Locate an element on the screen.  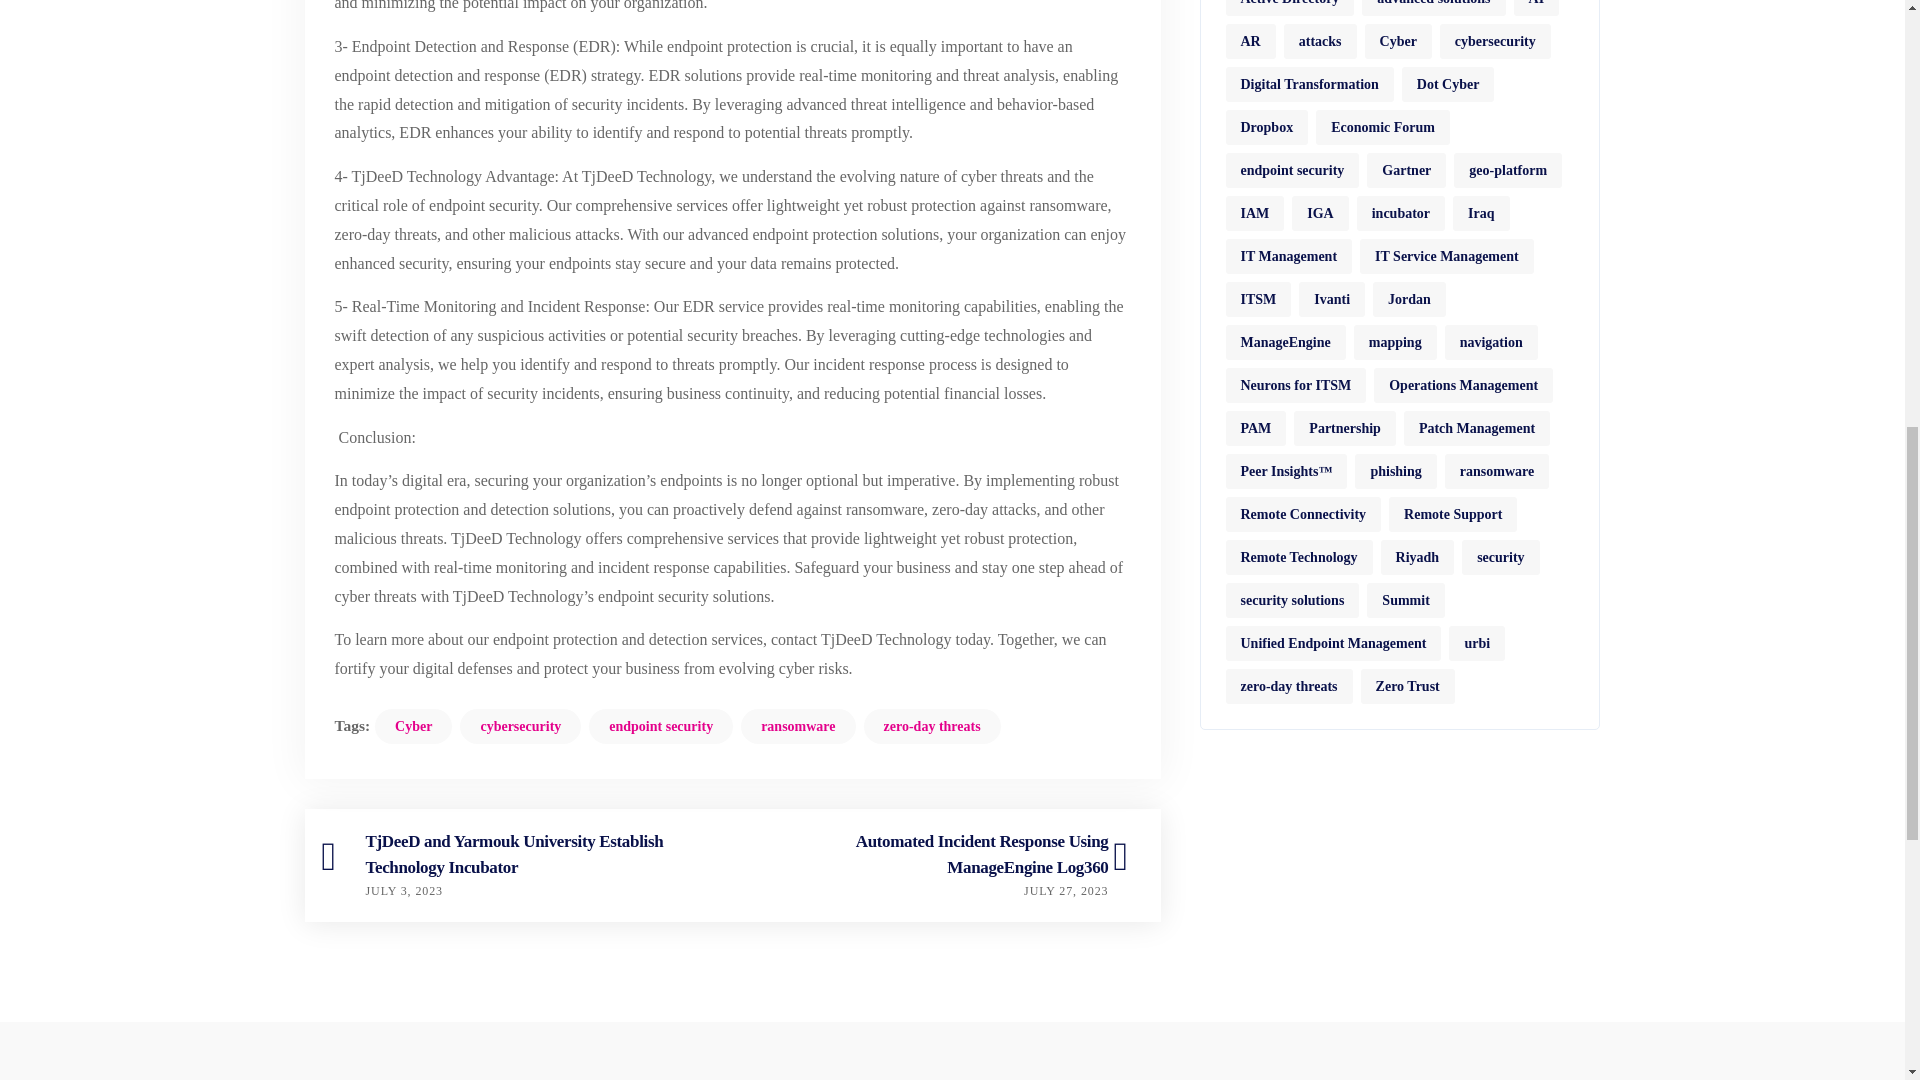
Dropbox is located at coordinates (1268, 127).